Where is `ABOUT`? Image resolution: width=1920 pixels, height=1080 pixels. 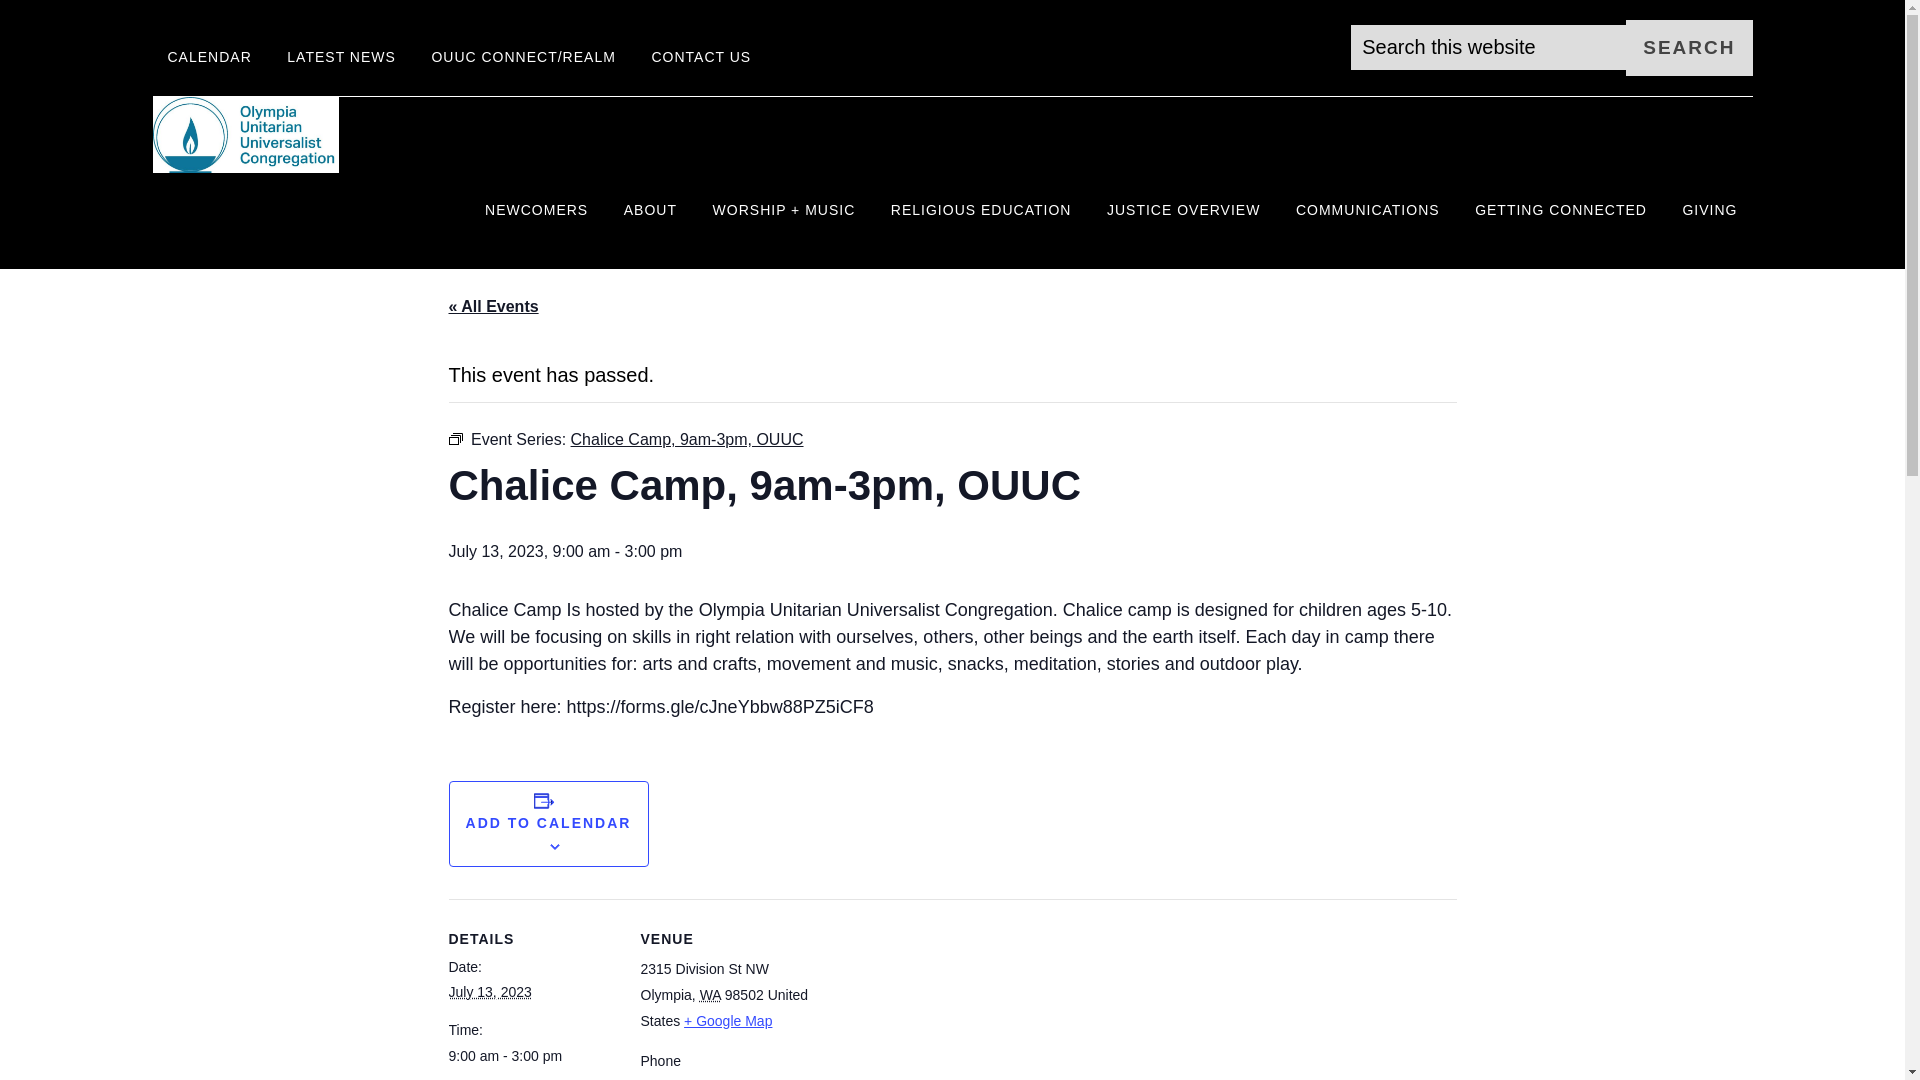
ABOUT is located at coordinates (650, 210).